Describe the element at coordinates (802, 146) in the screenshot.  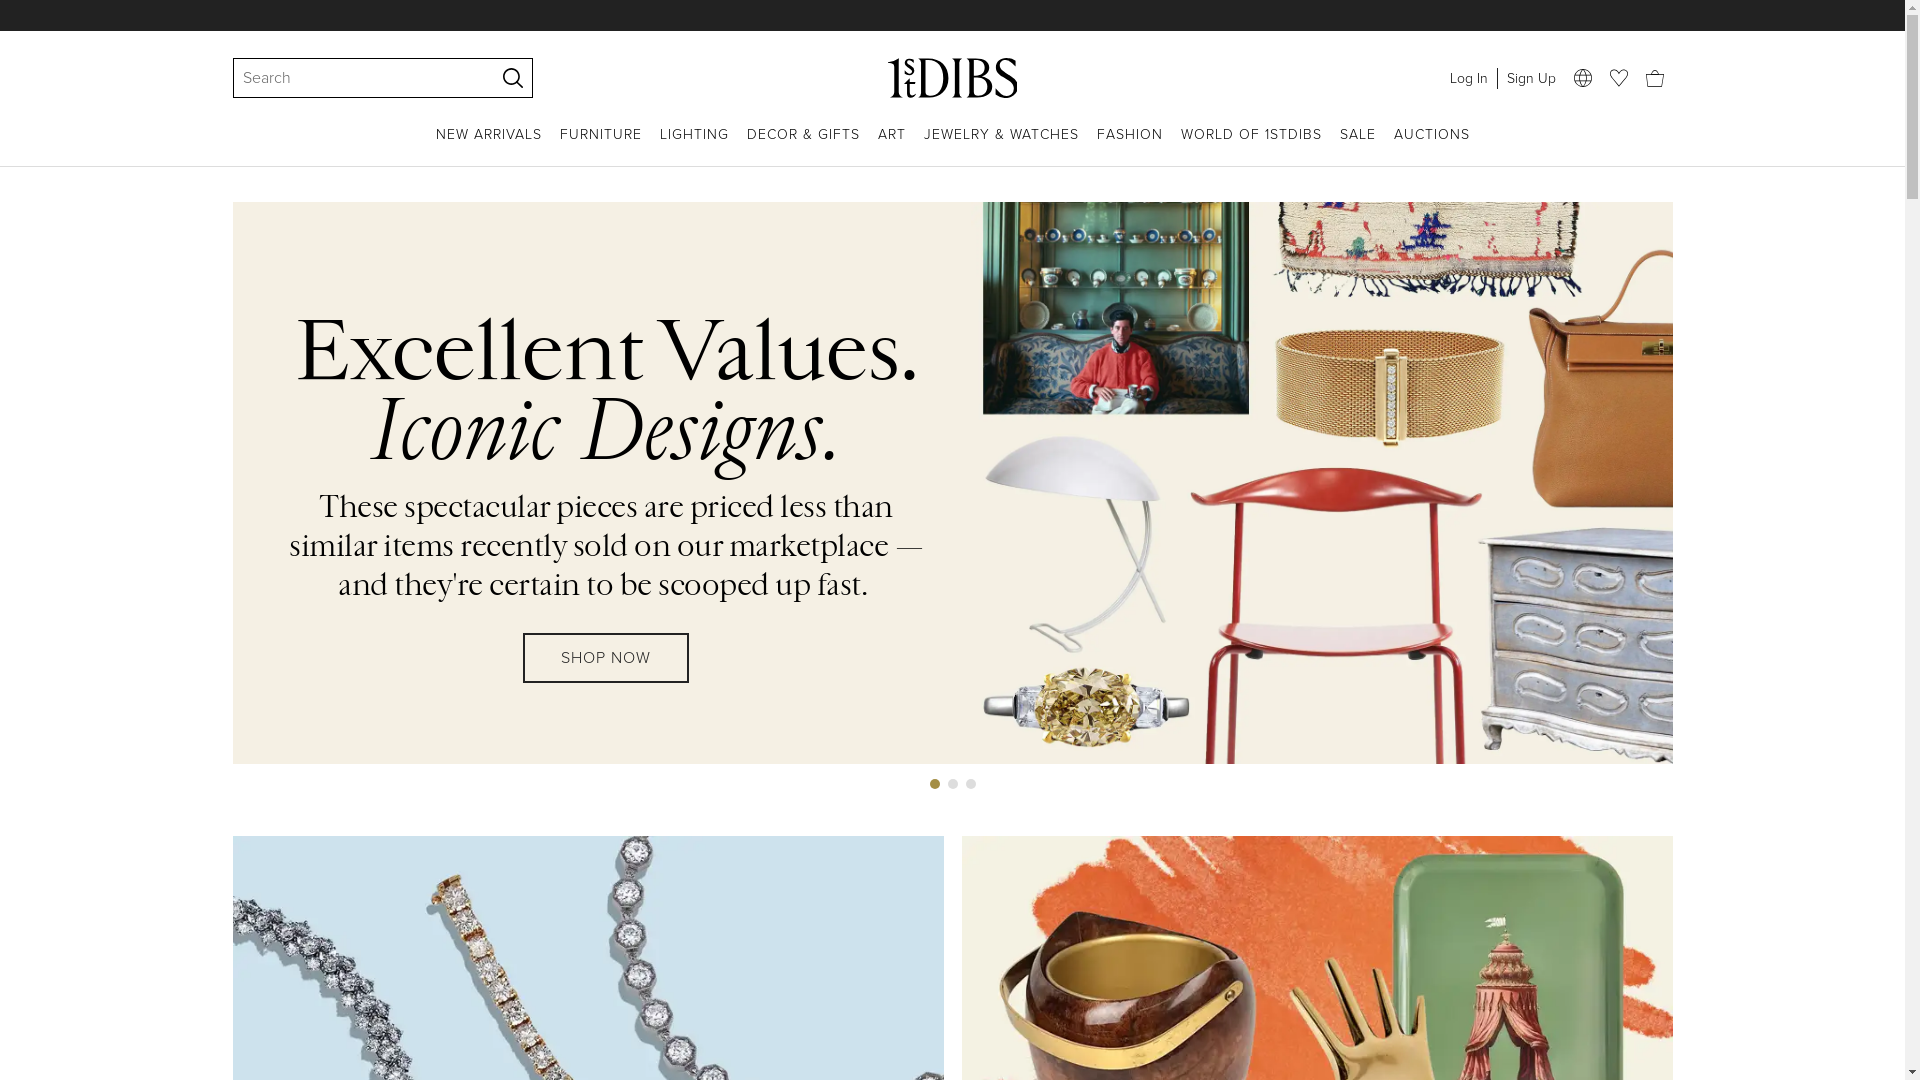
I see `DECOR & GIFTS` at that location.